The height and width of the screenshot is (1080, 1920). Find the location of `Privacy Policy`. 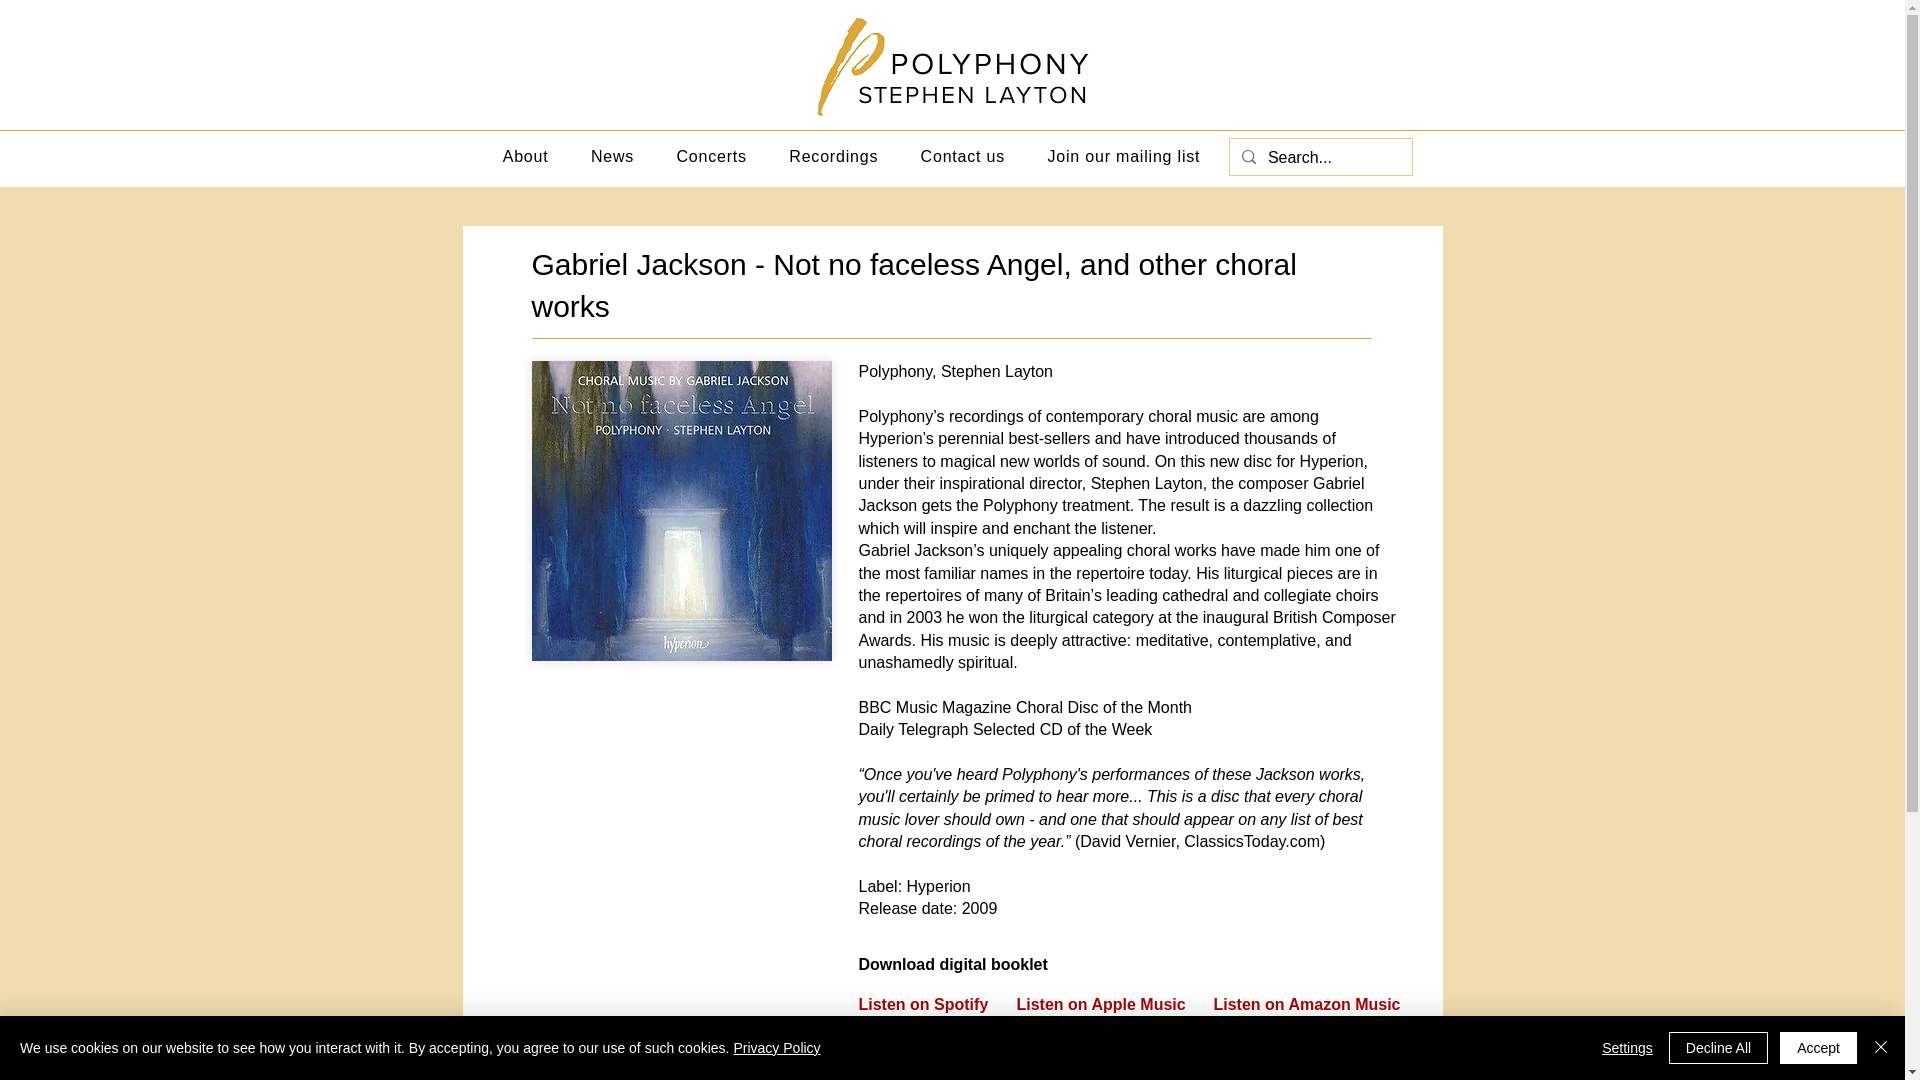

Privacy Policy is located at coordinates (776, 1048).